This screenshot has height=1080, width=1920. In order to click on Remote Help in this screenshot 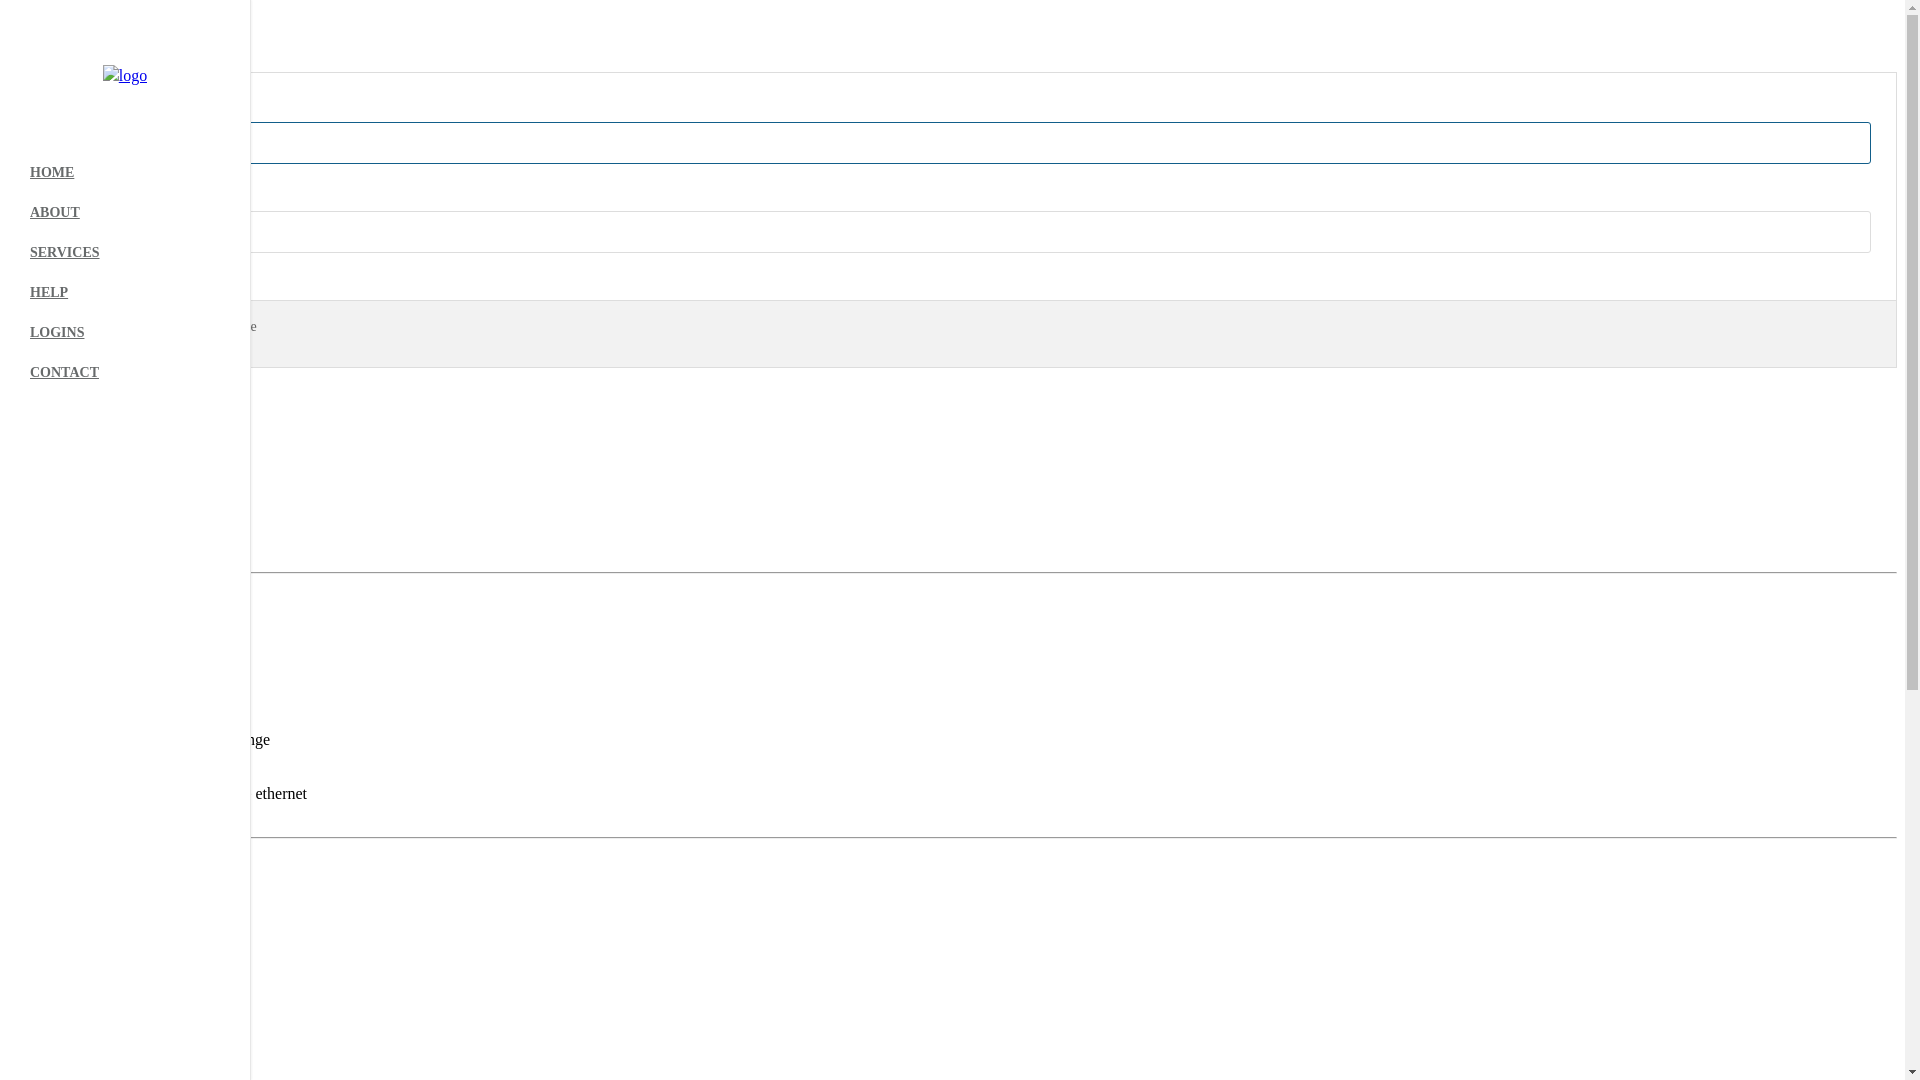, I will do `click(50, 510)`.